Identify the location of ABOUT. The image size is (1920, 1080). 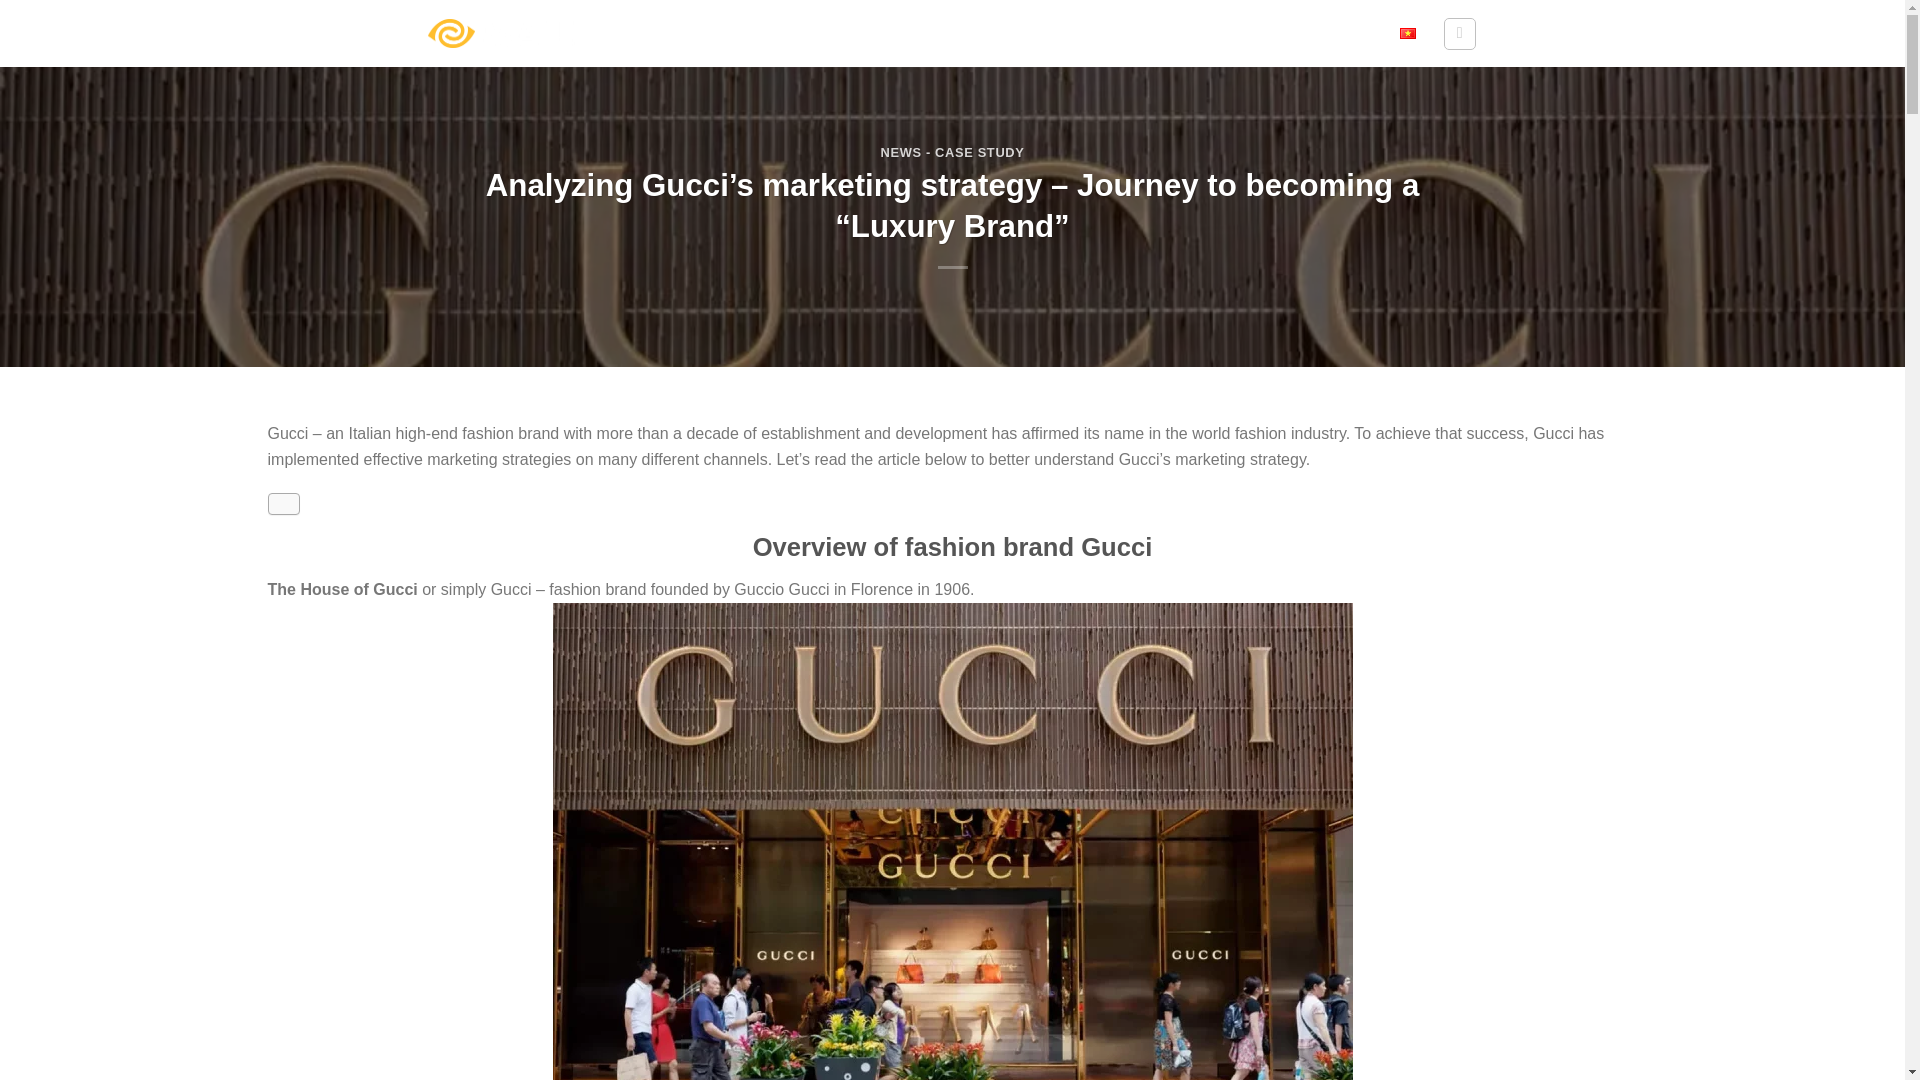
(971, 34).